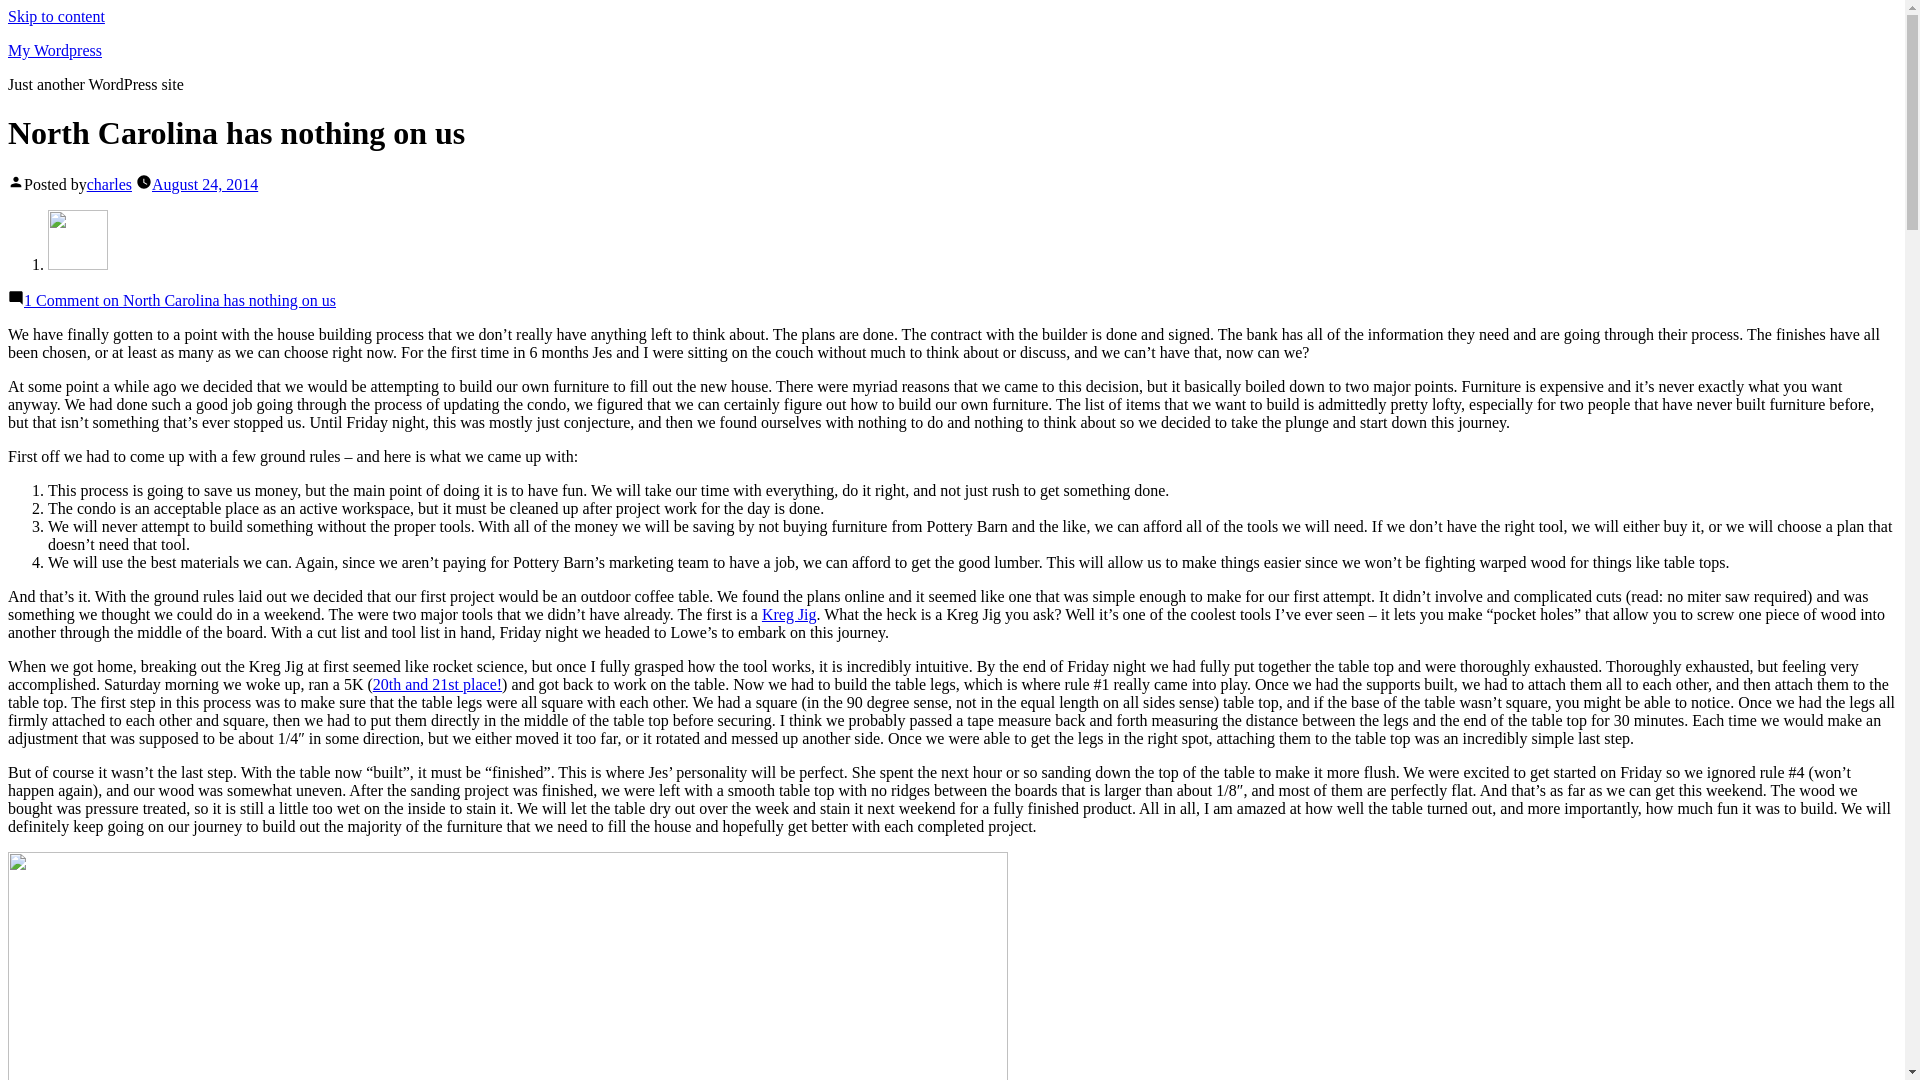 The image size is (1920, 1080). Describe the element at coordinates (109, 184) in the screenshot. I see `charles` at that location.